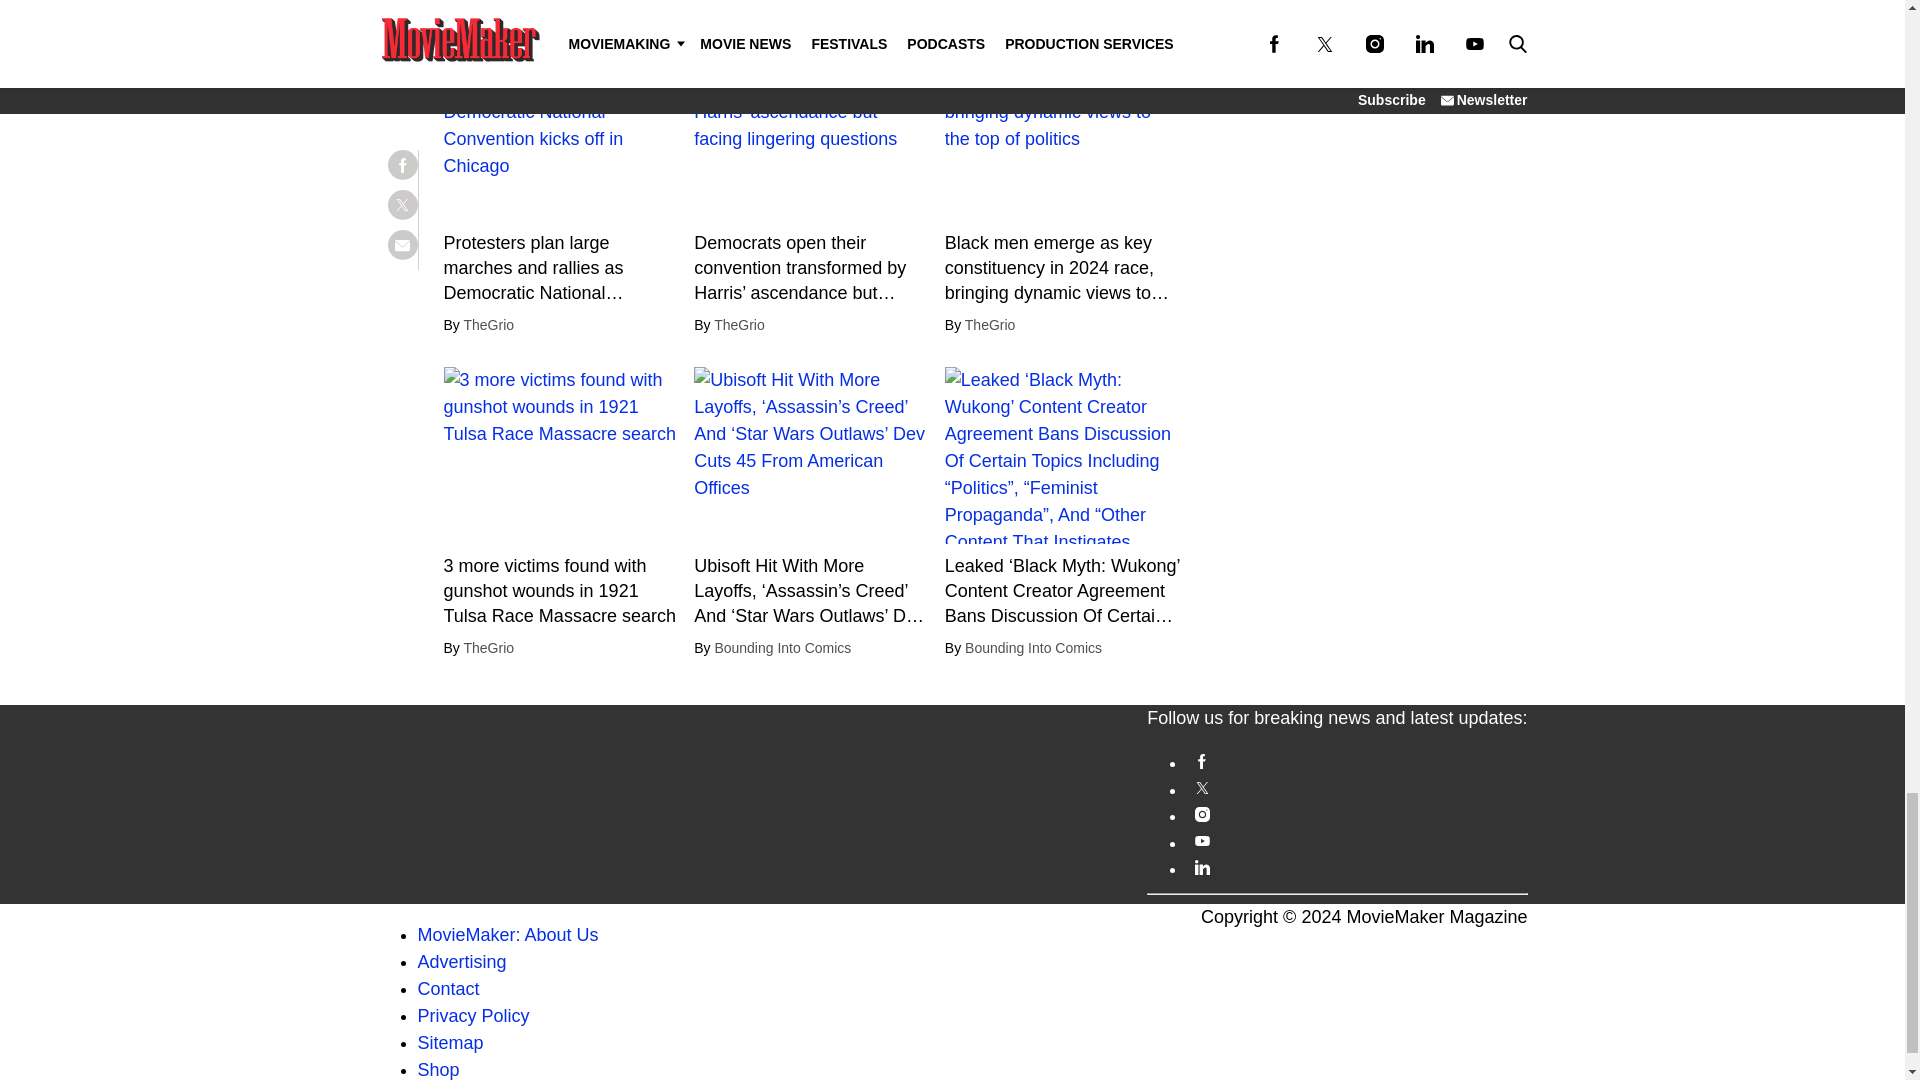 The image size is (1920, 1080). I want to click on Contact MovieMaker Magazine, so click(449, 988).